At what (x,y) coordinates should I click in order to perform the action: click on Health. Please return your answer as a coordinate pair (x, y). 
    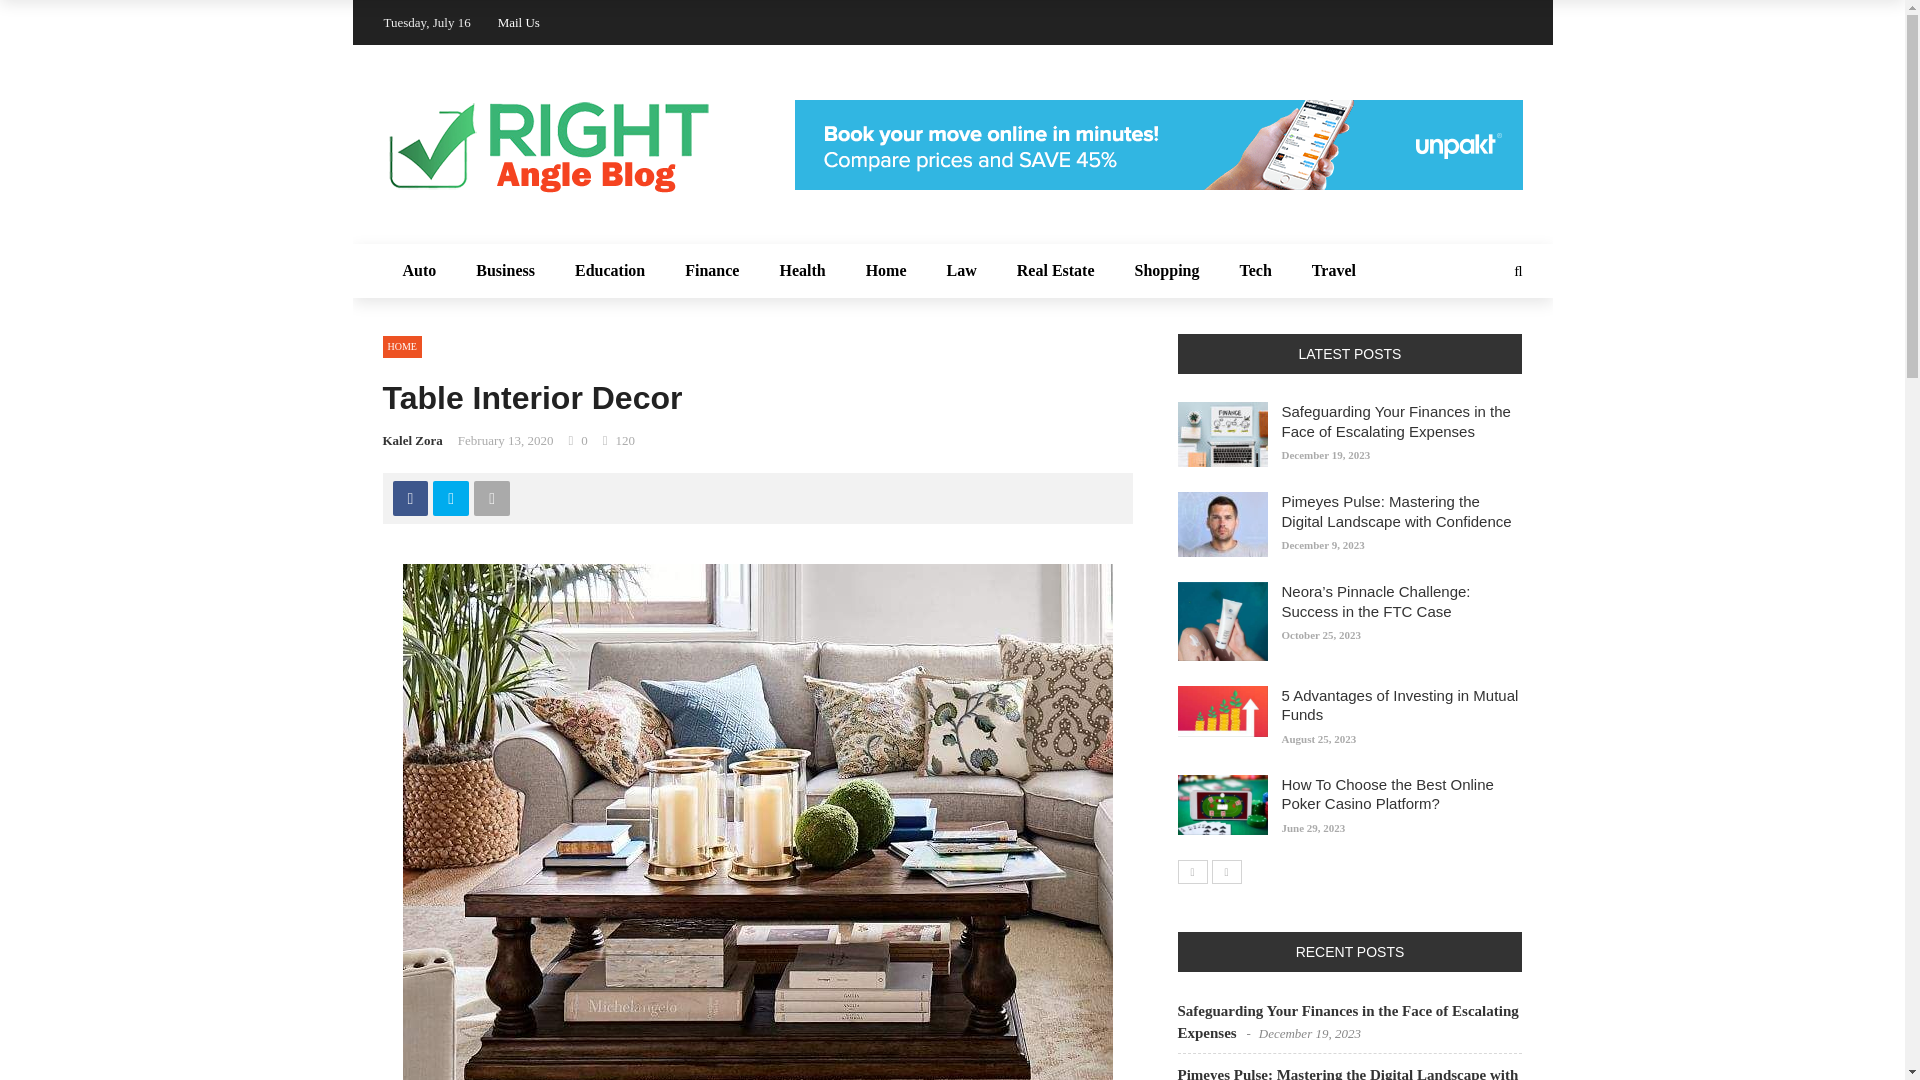
    Looking at the image, I should click on (801, 271).